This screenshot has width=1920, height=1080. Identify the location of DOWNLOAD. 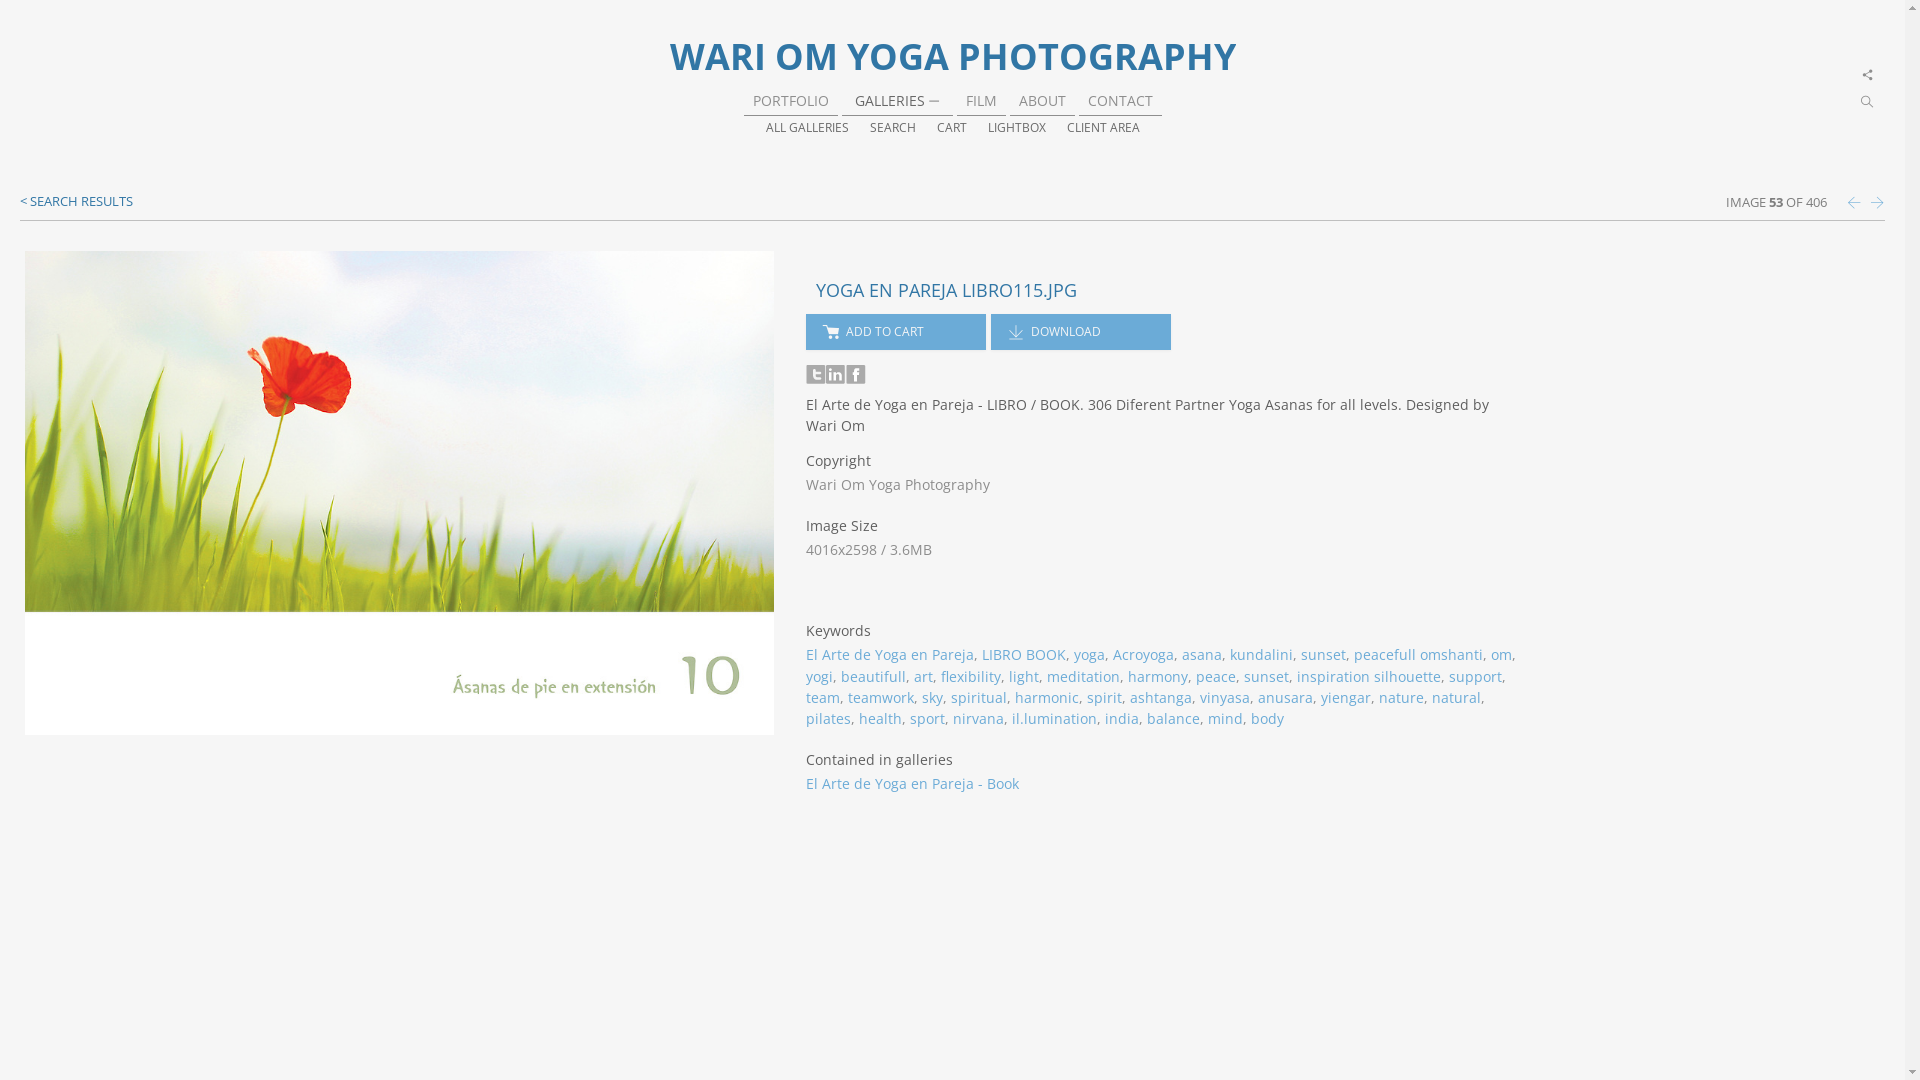
(1081, 332).